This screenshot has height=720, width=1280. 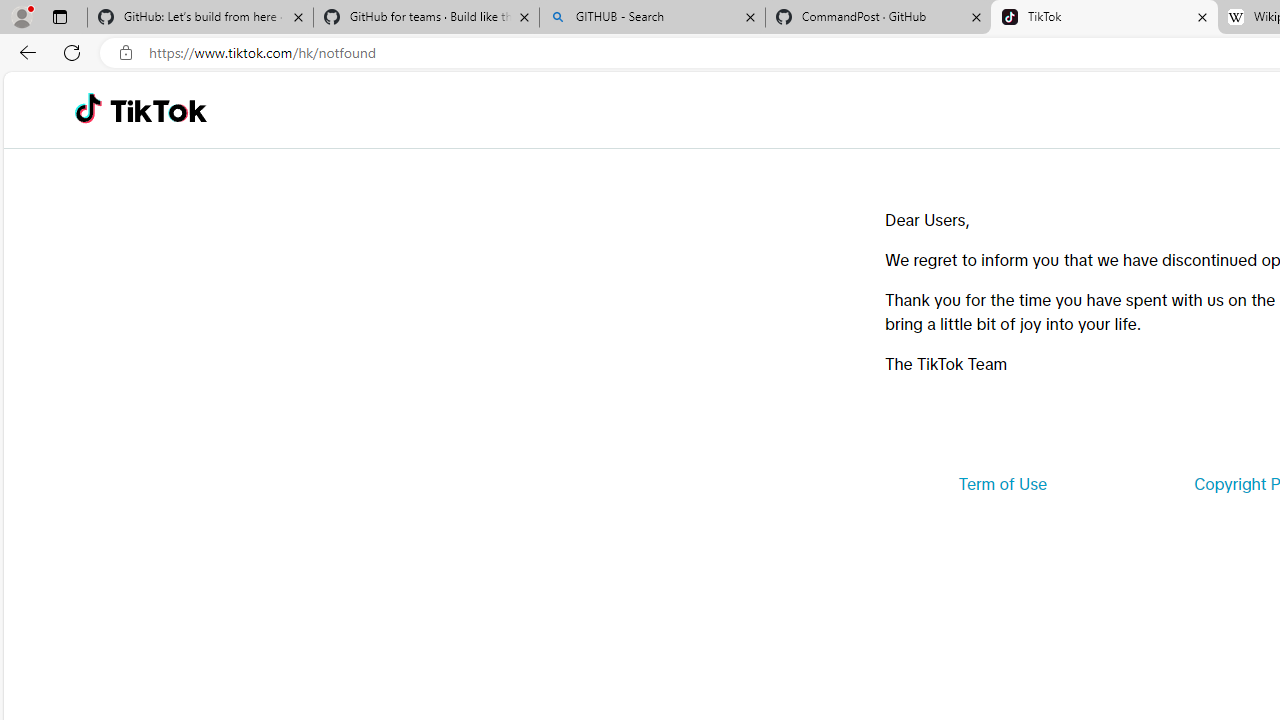 What do you see at coordinates (1104, 18) in the screenshot?
I see `TikTok` at bounding box center [1104, 18].